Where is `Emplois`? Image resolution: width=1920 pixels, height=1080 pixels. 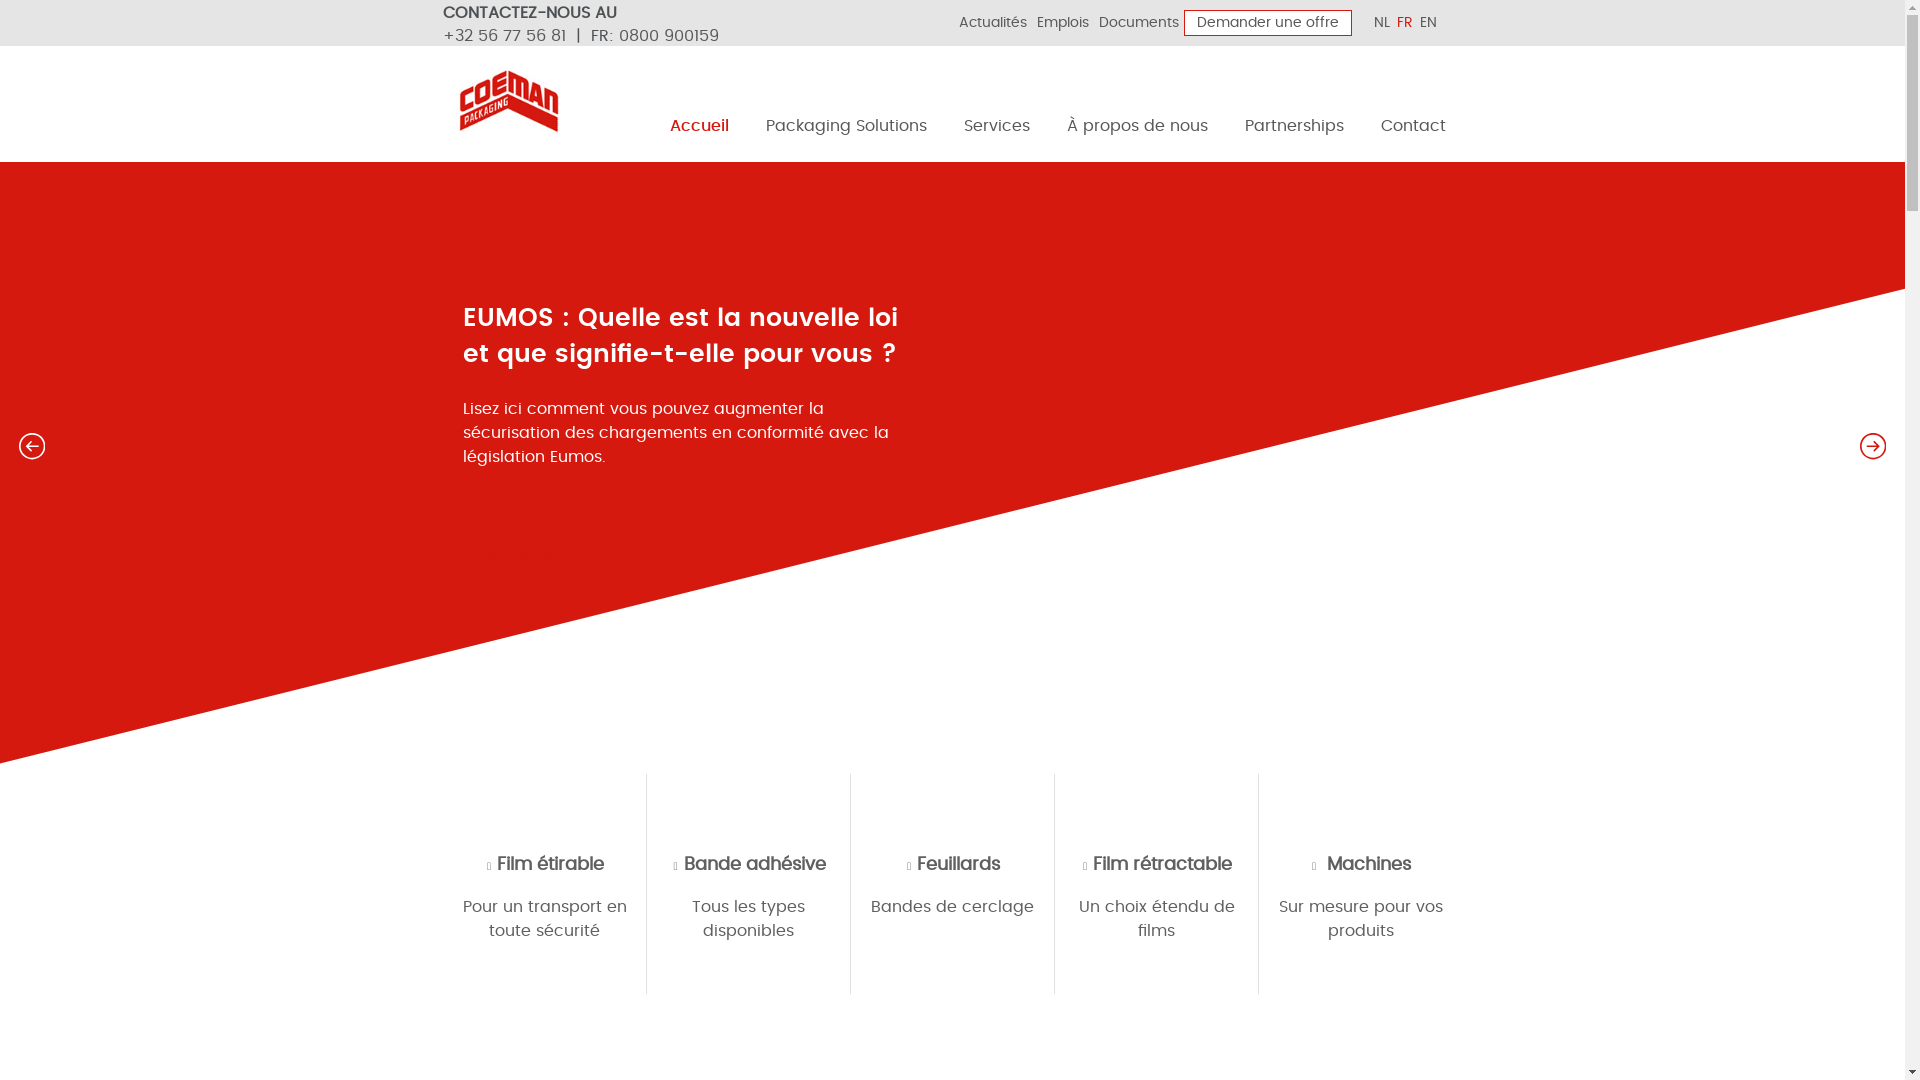 Emplois is located at coordinates (1063, 23).